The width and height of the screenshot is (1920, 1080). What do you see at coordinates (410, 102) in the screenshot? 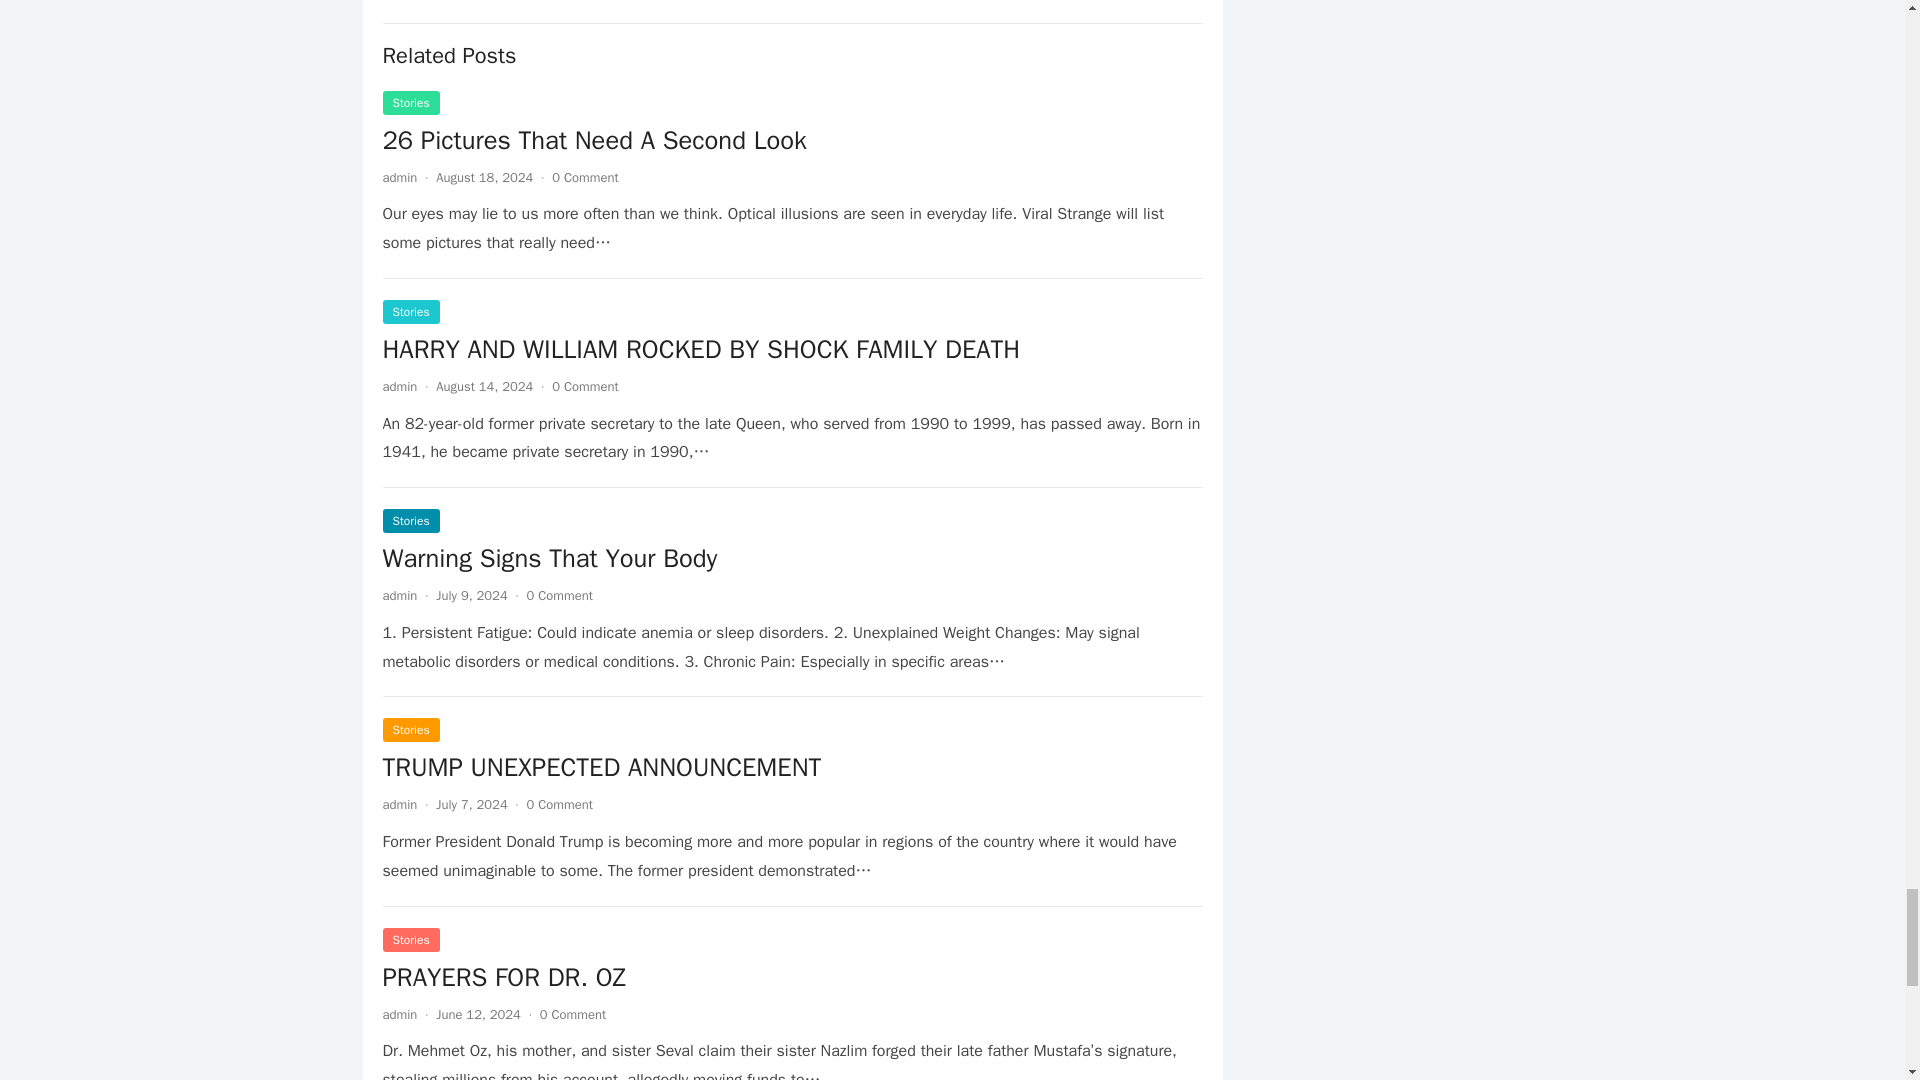
I see `Stories` at bounding box center [410, 102].